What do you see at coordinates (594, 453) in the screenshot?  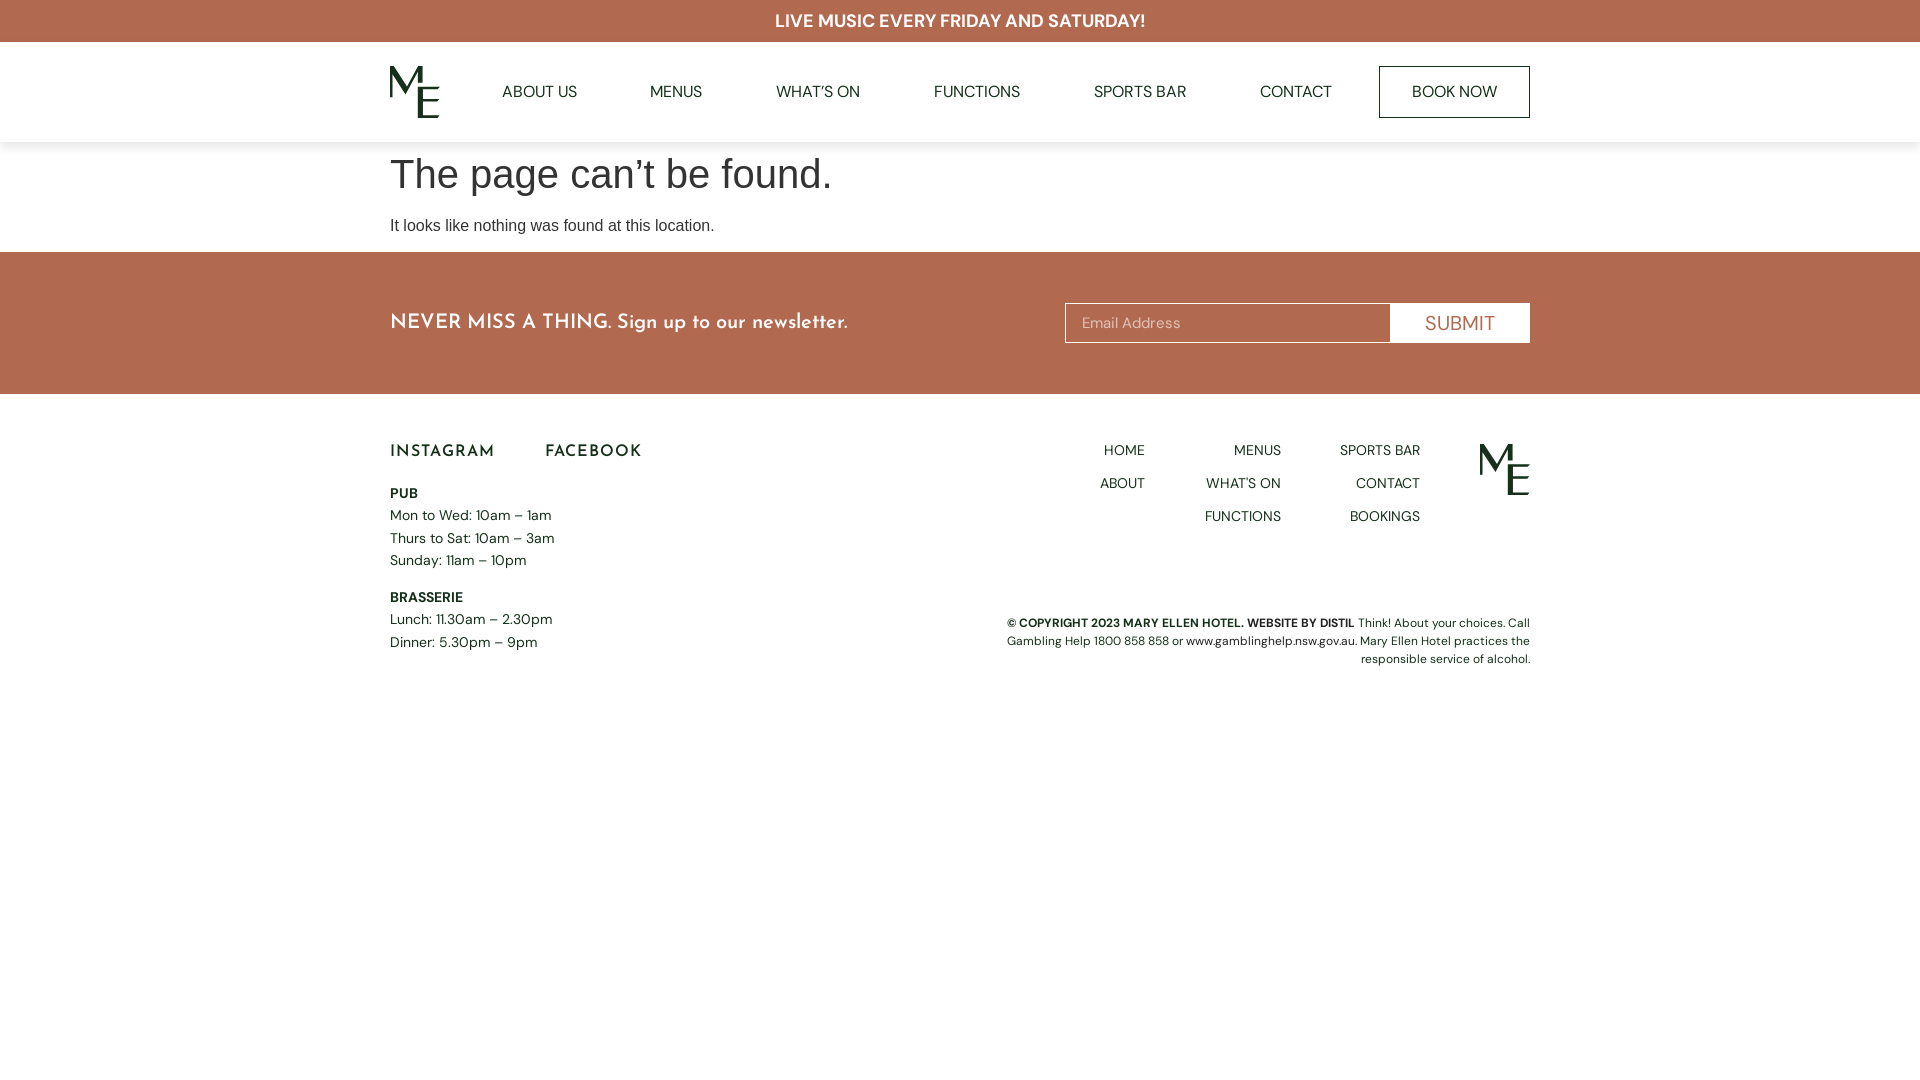 I see `FACEBOOK` at bounding box center [594, 453].